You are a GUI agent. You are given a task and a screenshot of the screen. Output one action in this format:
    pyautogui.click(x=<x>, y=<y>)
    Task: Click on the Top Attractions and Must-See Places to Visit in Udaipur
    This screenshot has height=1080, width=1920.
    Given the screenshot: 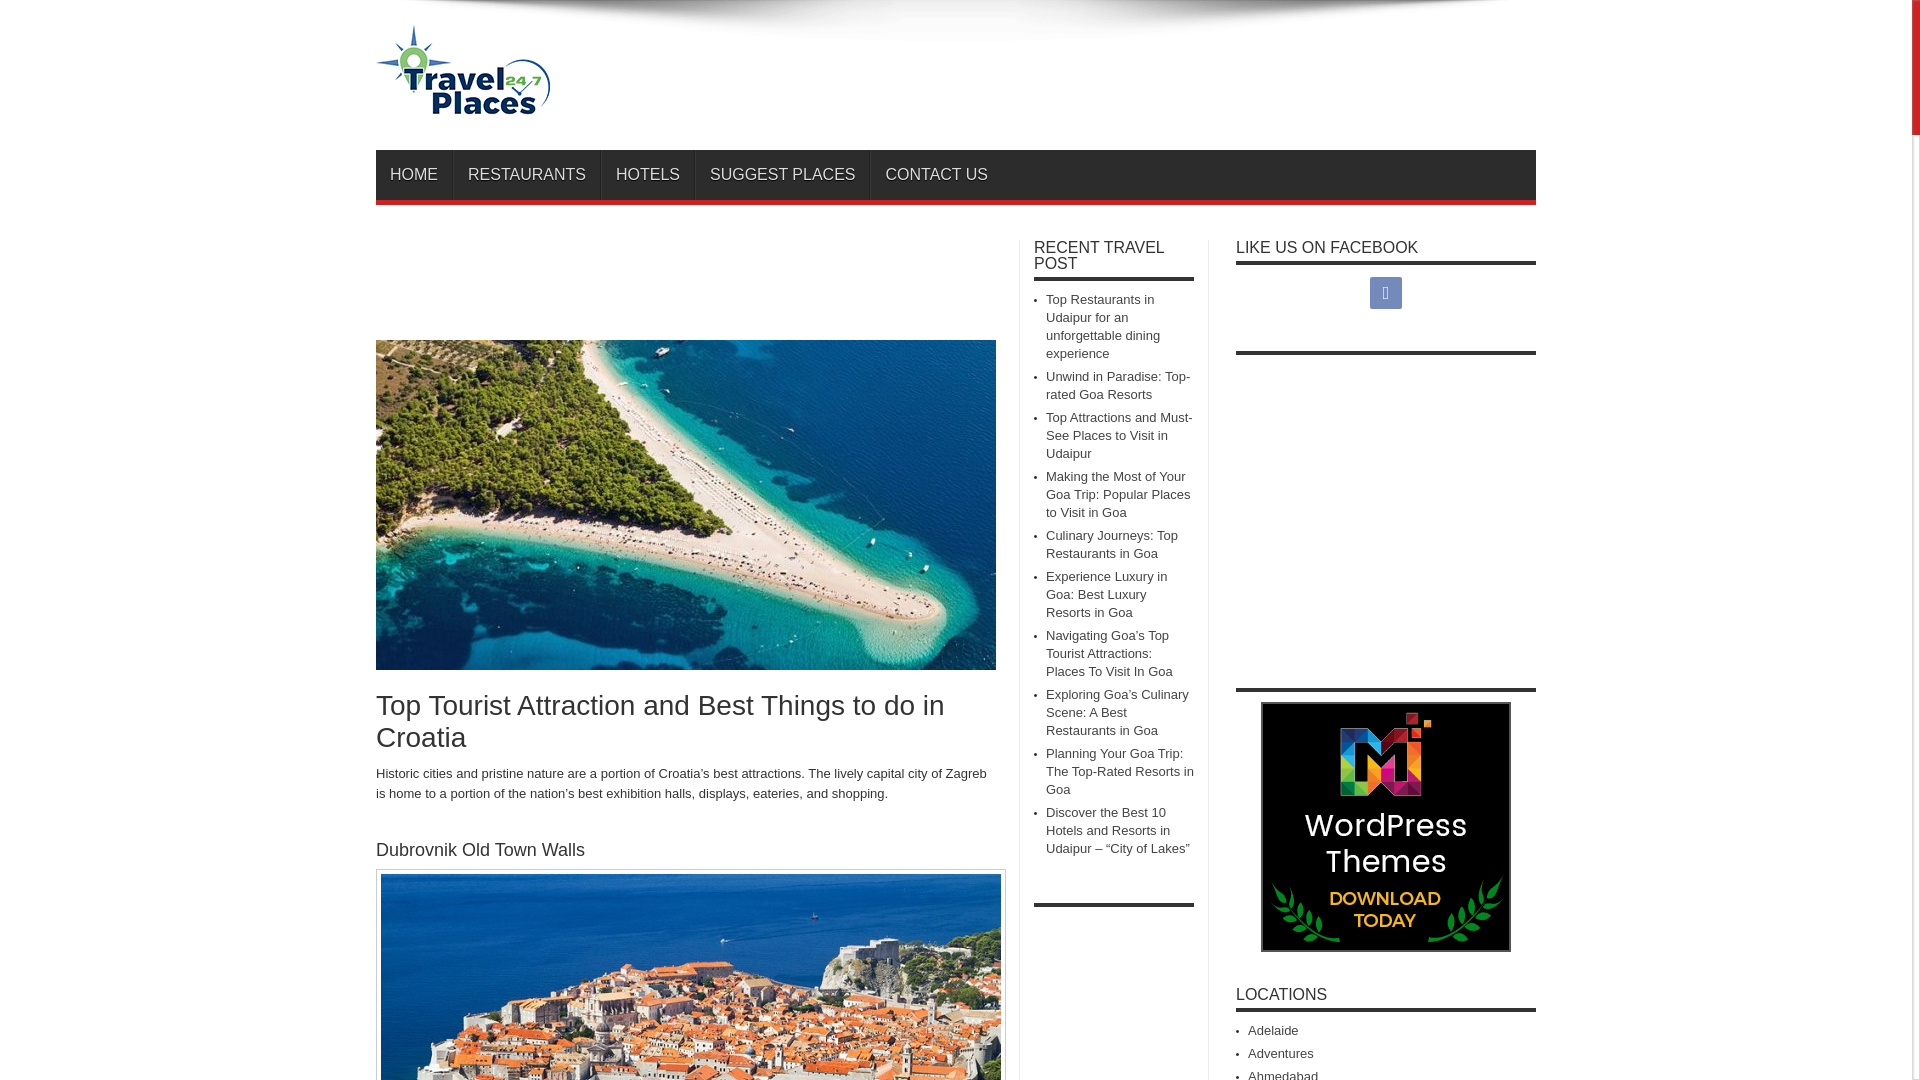 What is the action you would take?
    pyautogui.click(x=1119, y=436)
    